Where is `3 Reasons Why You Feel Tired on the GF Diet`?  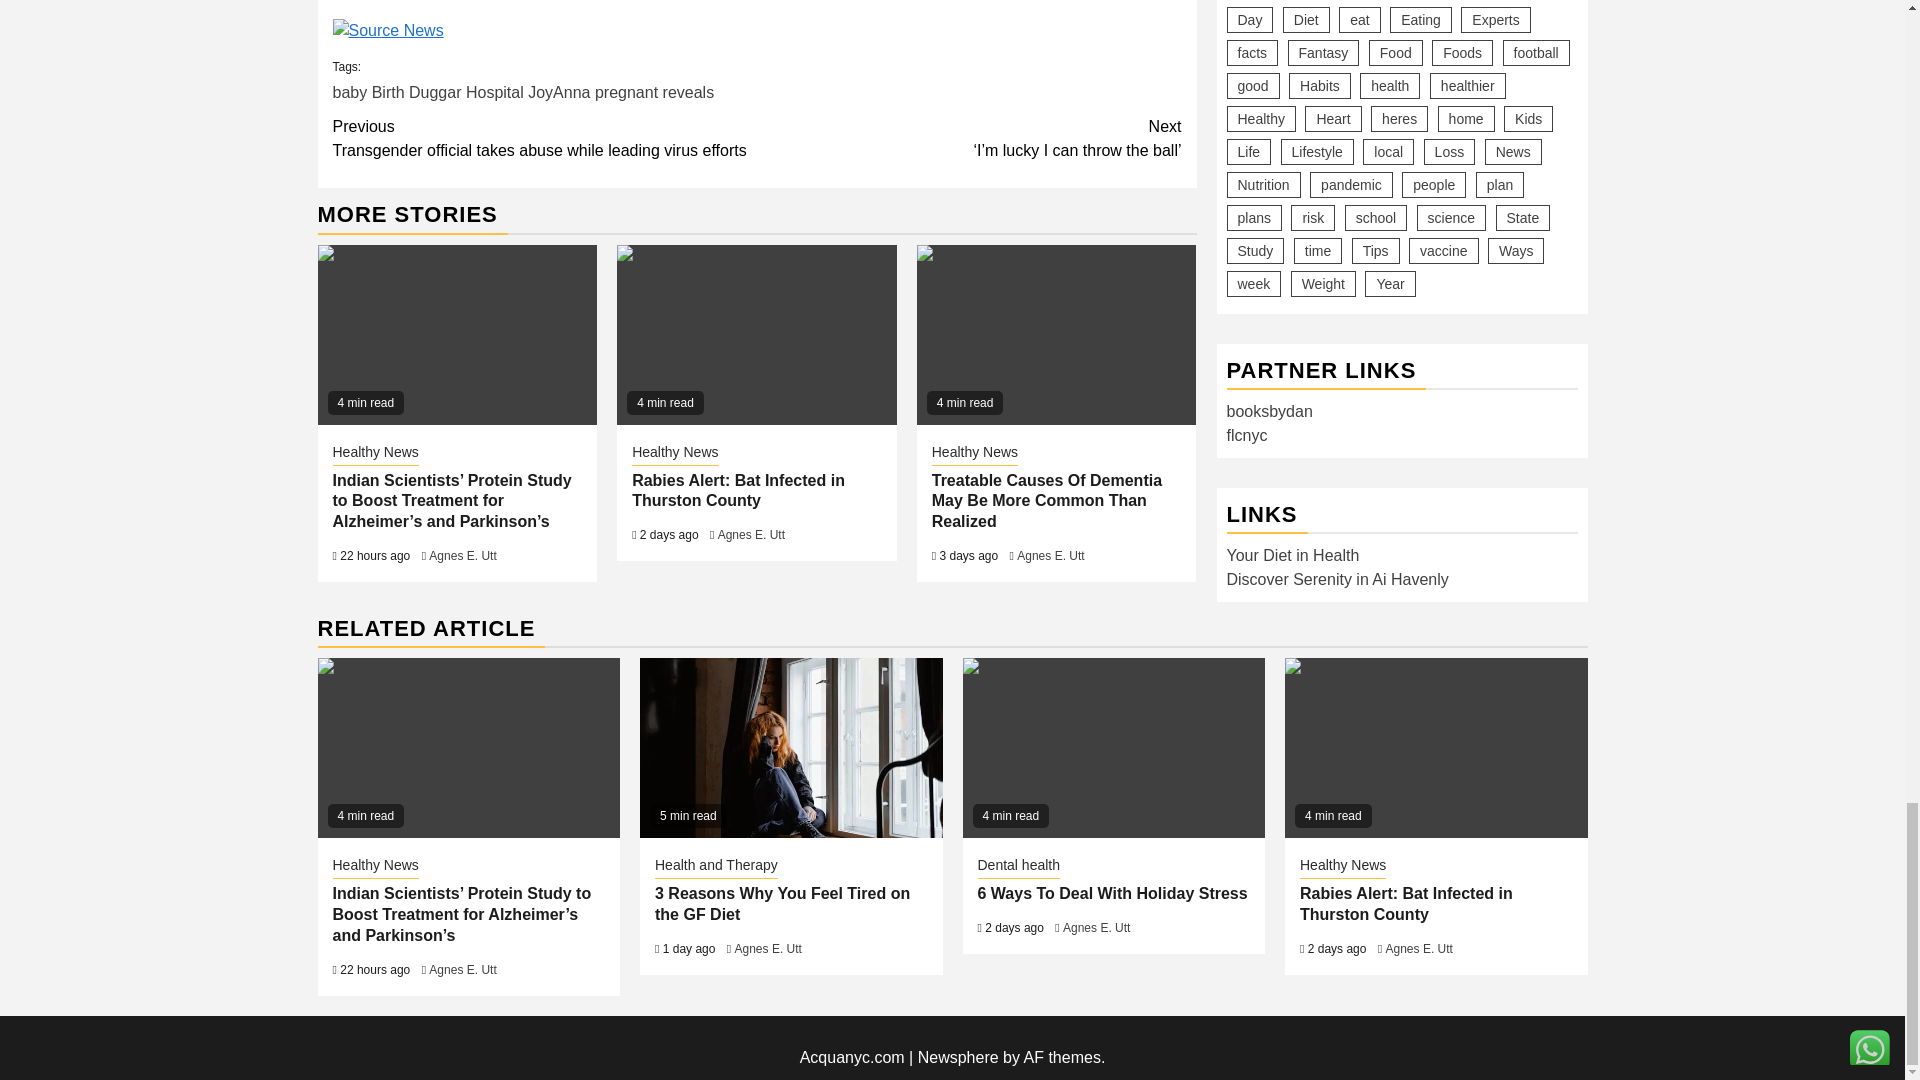
3 Reasons Why You Feel Tired on the GF Diet is located at coordinates (790, 748).